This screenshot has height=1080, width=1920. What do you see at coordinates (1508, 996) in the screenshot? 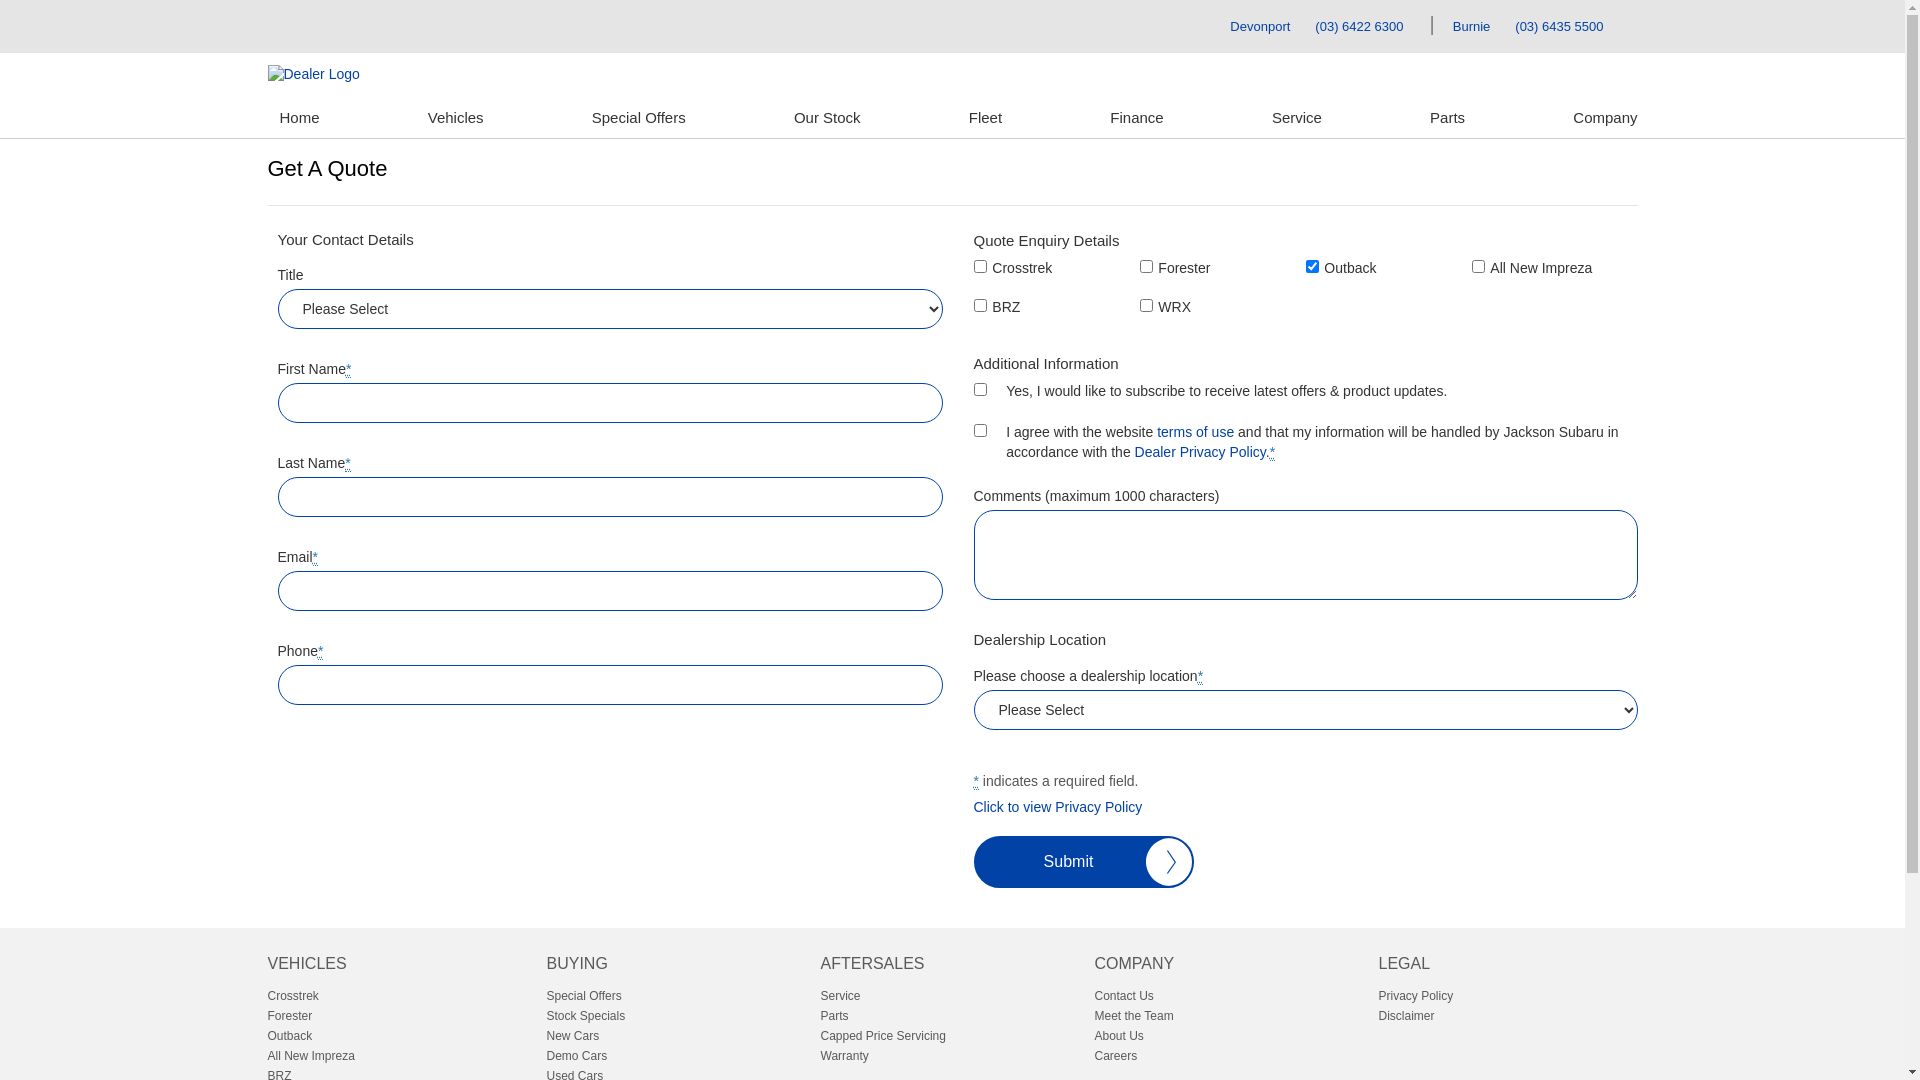
I see `Privacy Policy` at bounding box center [1508, 996].